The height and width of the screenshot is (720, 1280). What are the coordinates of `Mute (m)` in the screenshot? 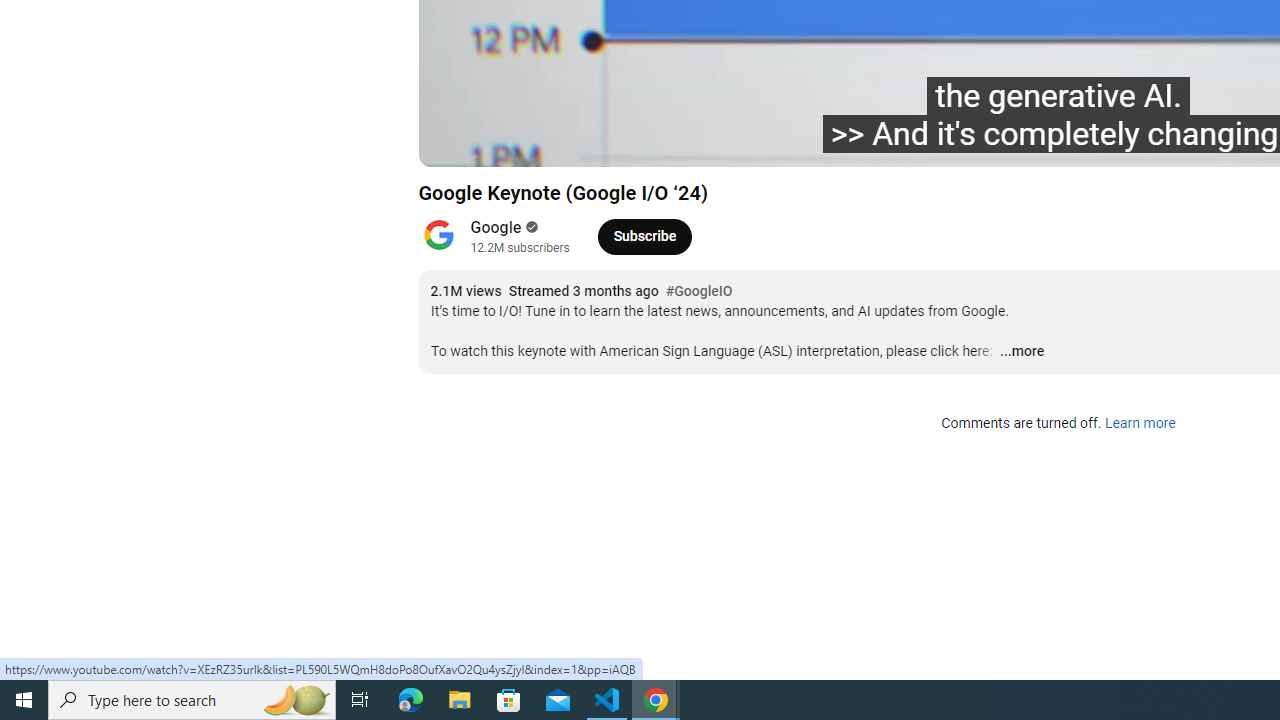 It's located at (594, 142).